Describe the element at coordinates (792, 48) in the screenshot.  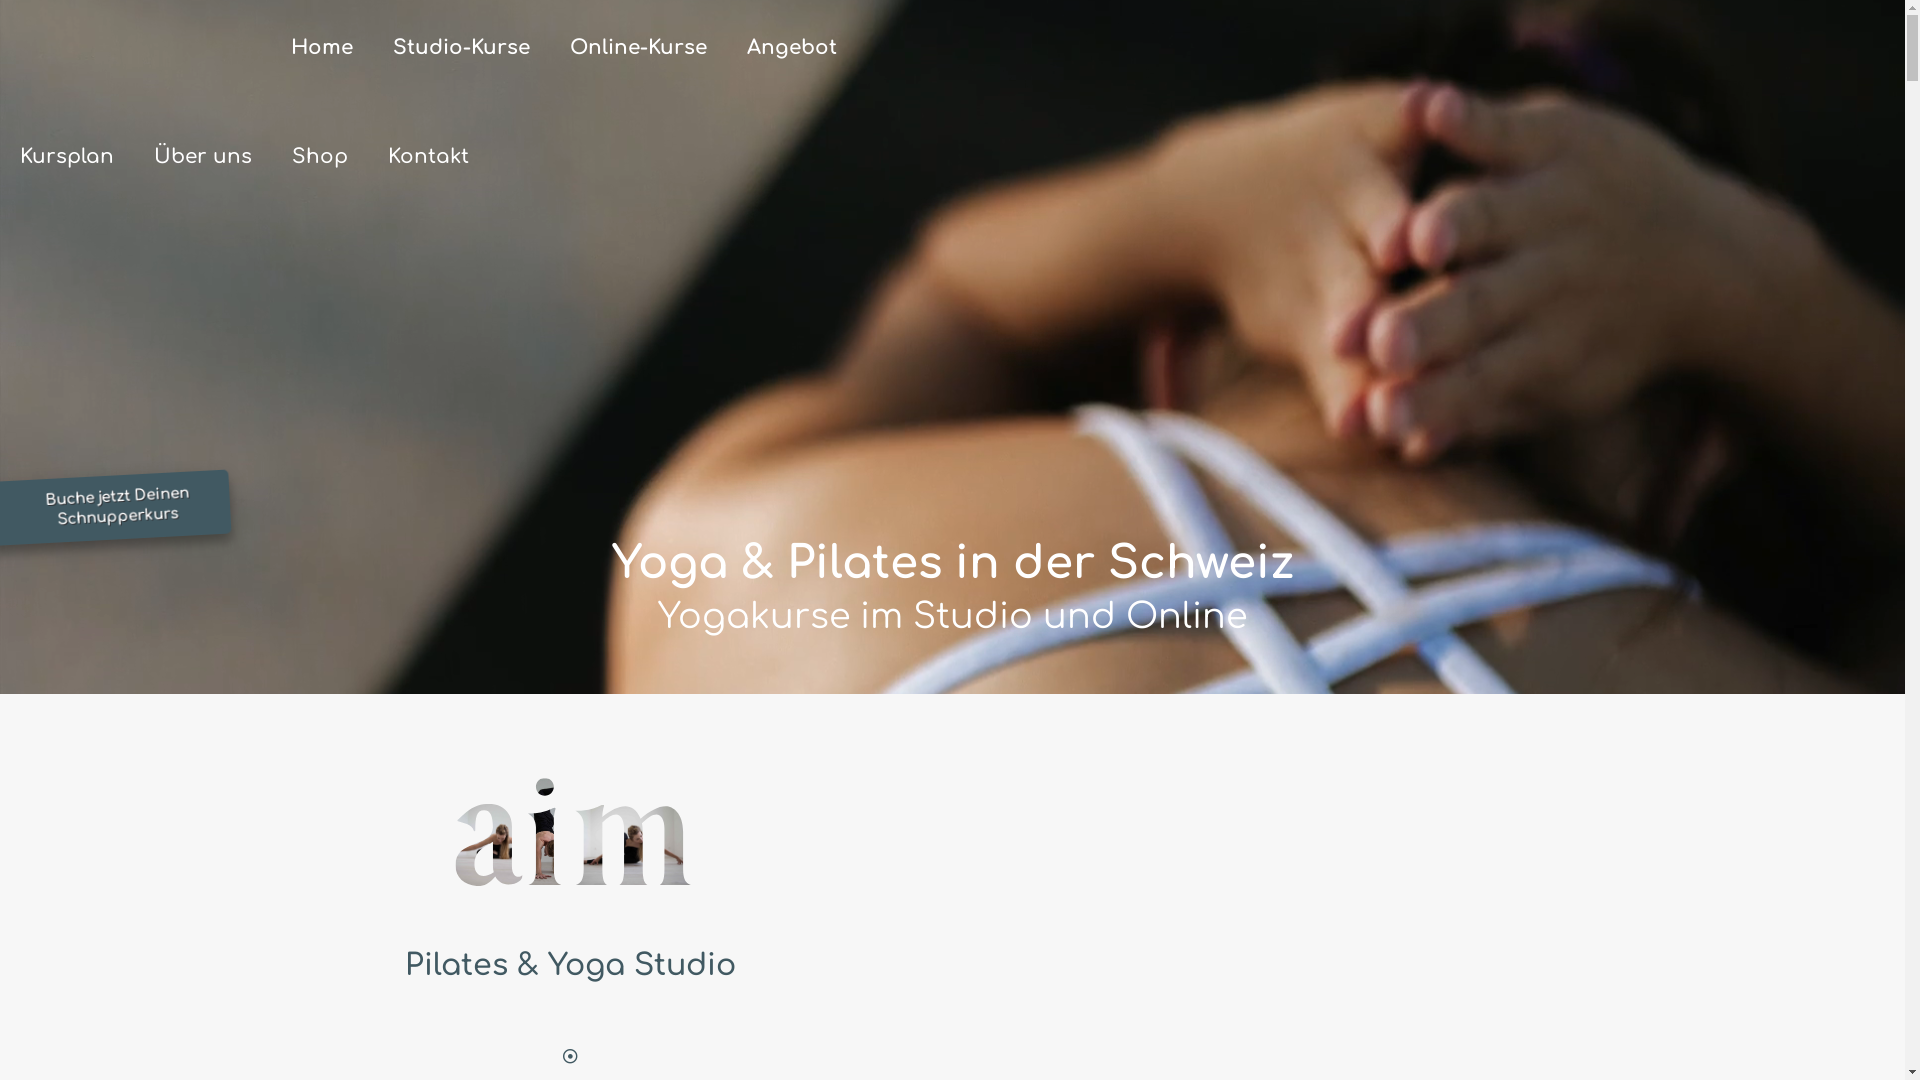
I see `Angebot` at that location.